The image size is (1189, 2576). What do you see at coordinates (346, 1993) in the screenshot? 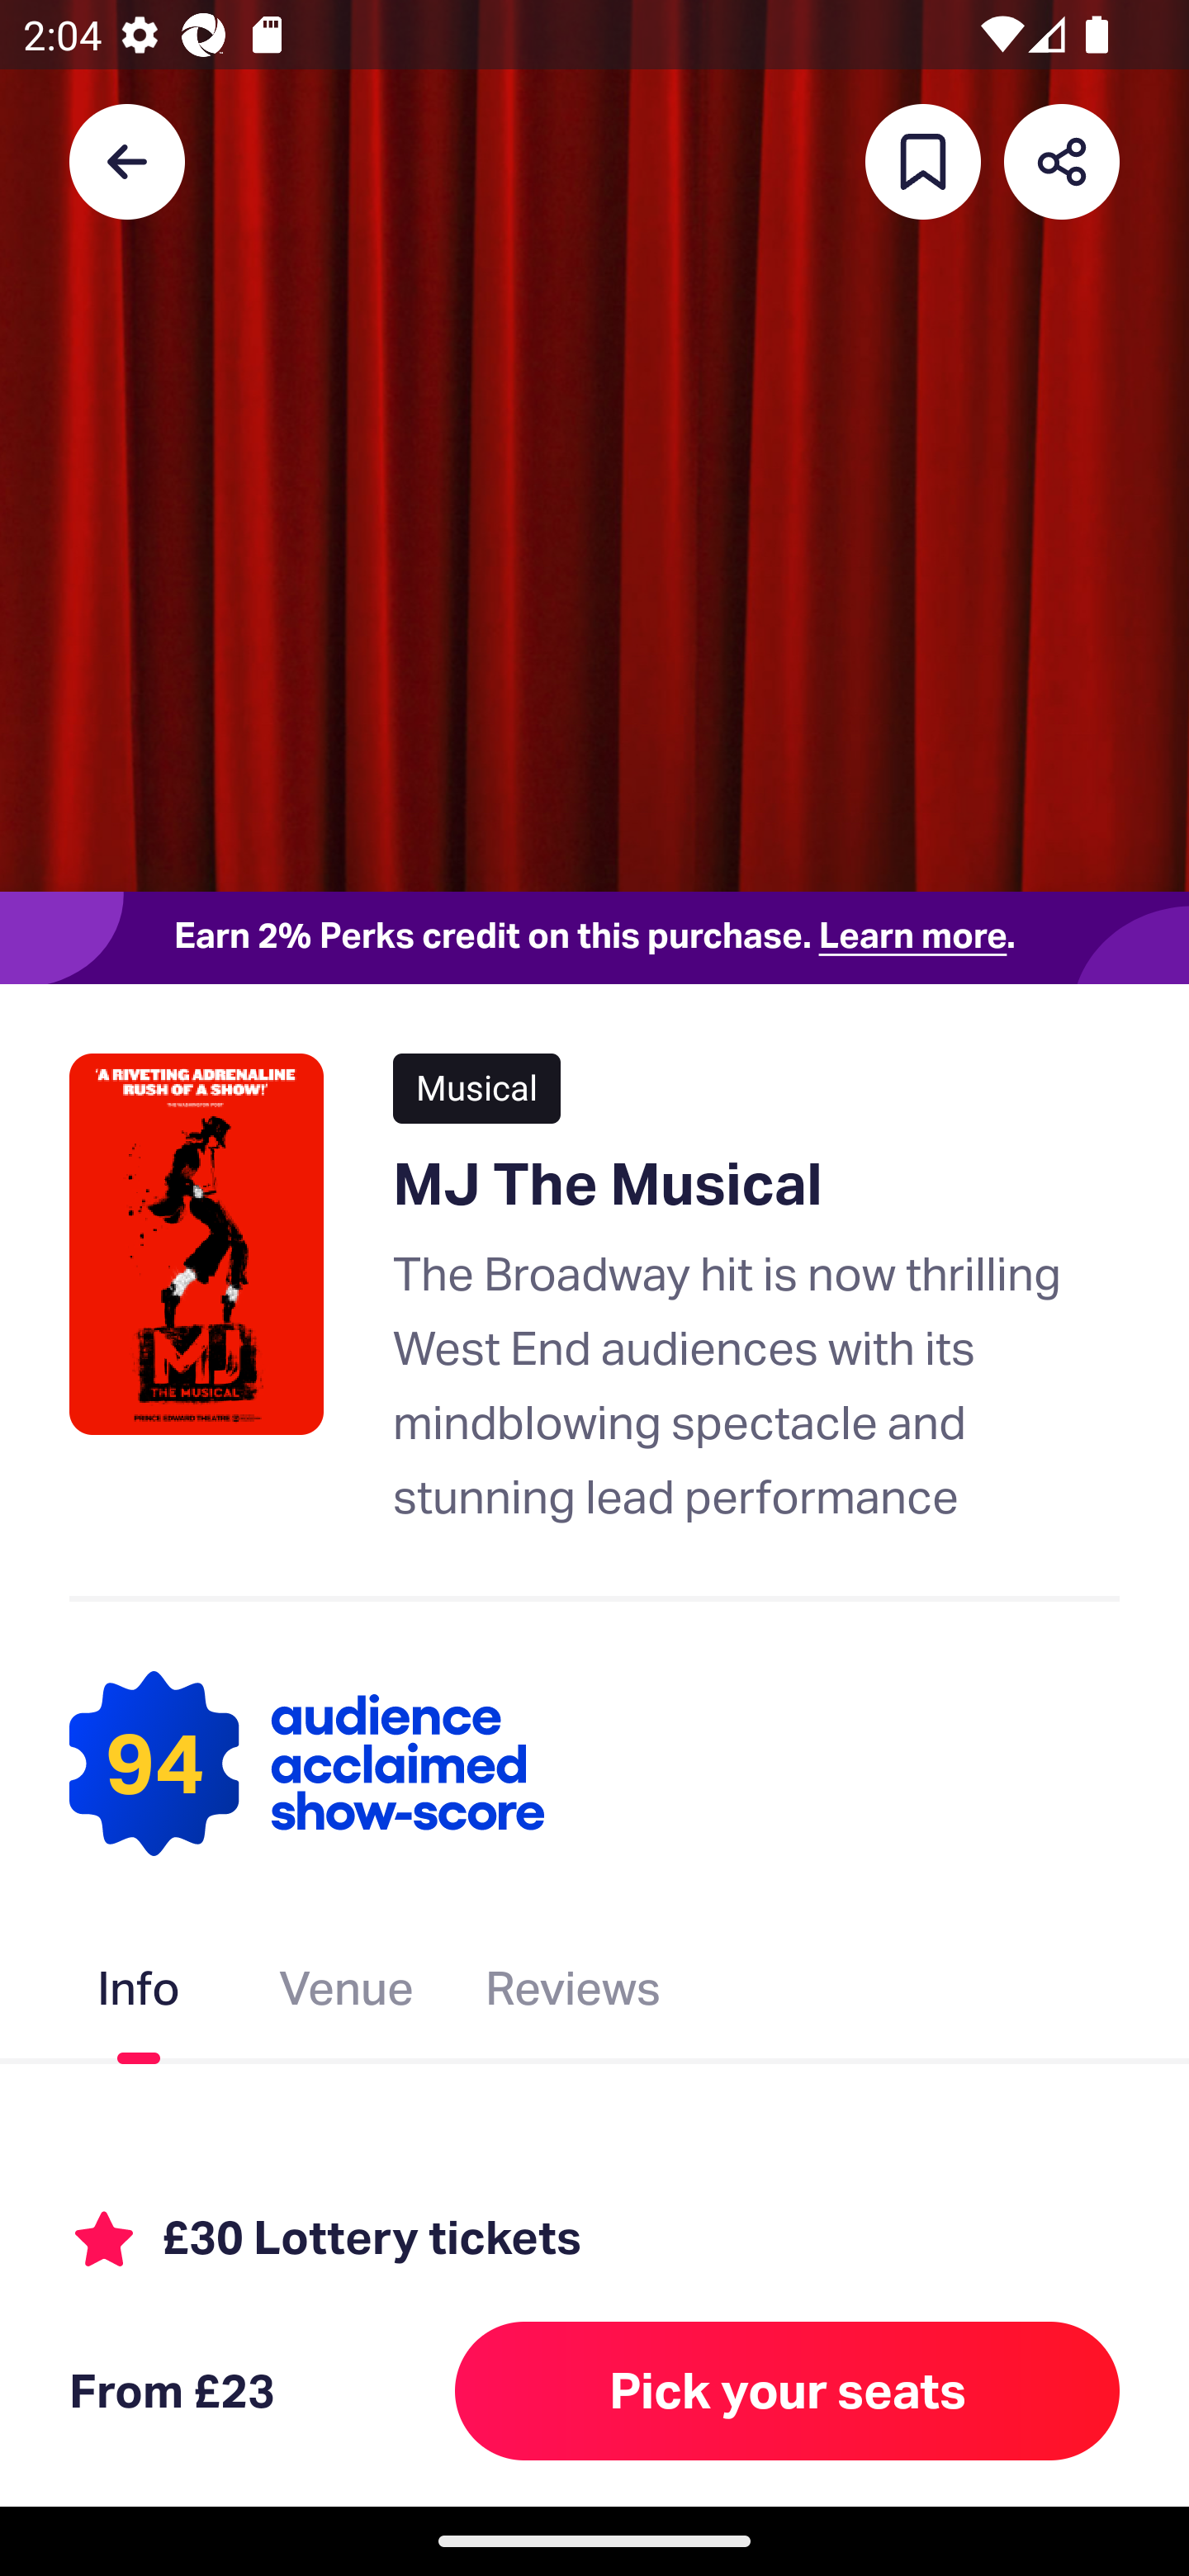
I see `Venue` at bounding box center [346, 1993].